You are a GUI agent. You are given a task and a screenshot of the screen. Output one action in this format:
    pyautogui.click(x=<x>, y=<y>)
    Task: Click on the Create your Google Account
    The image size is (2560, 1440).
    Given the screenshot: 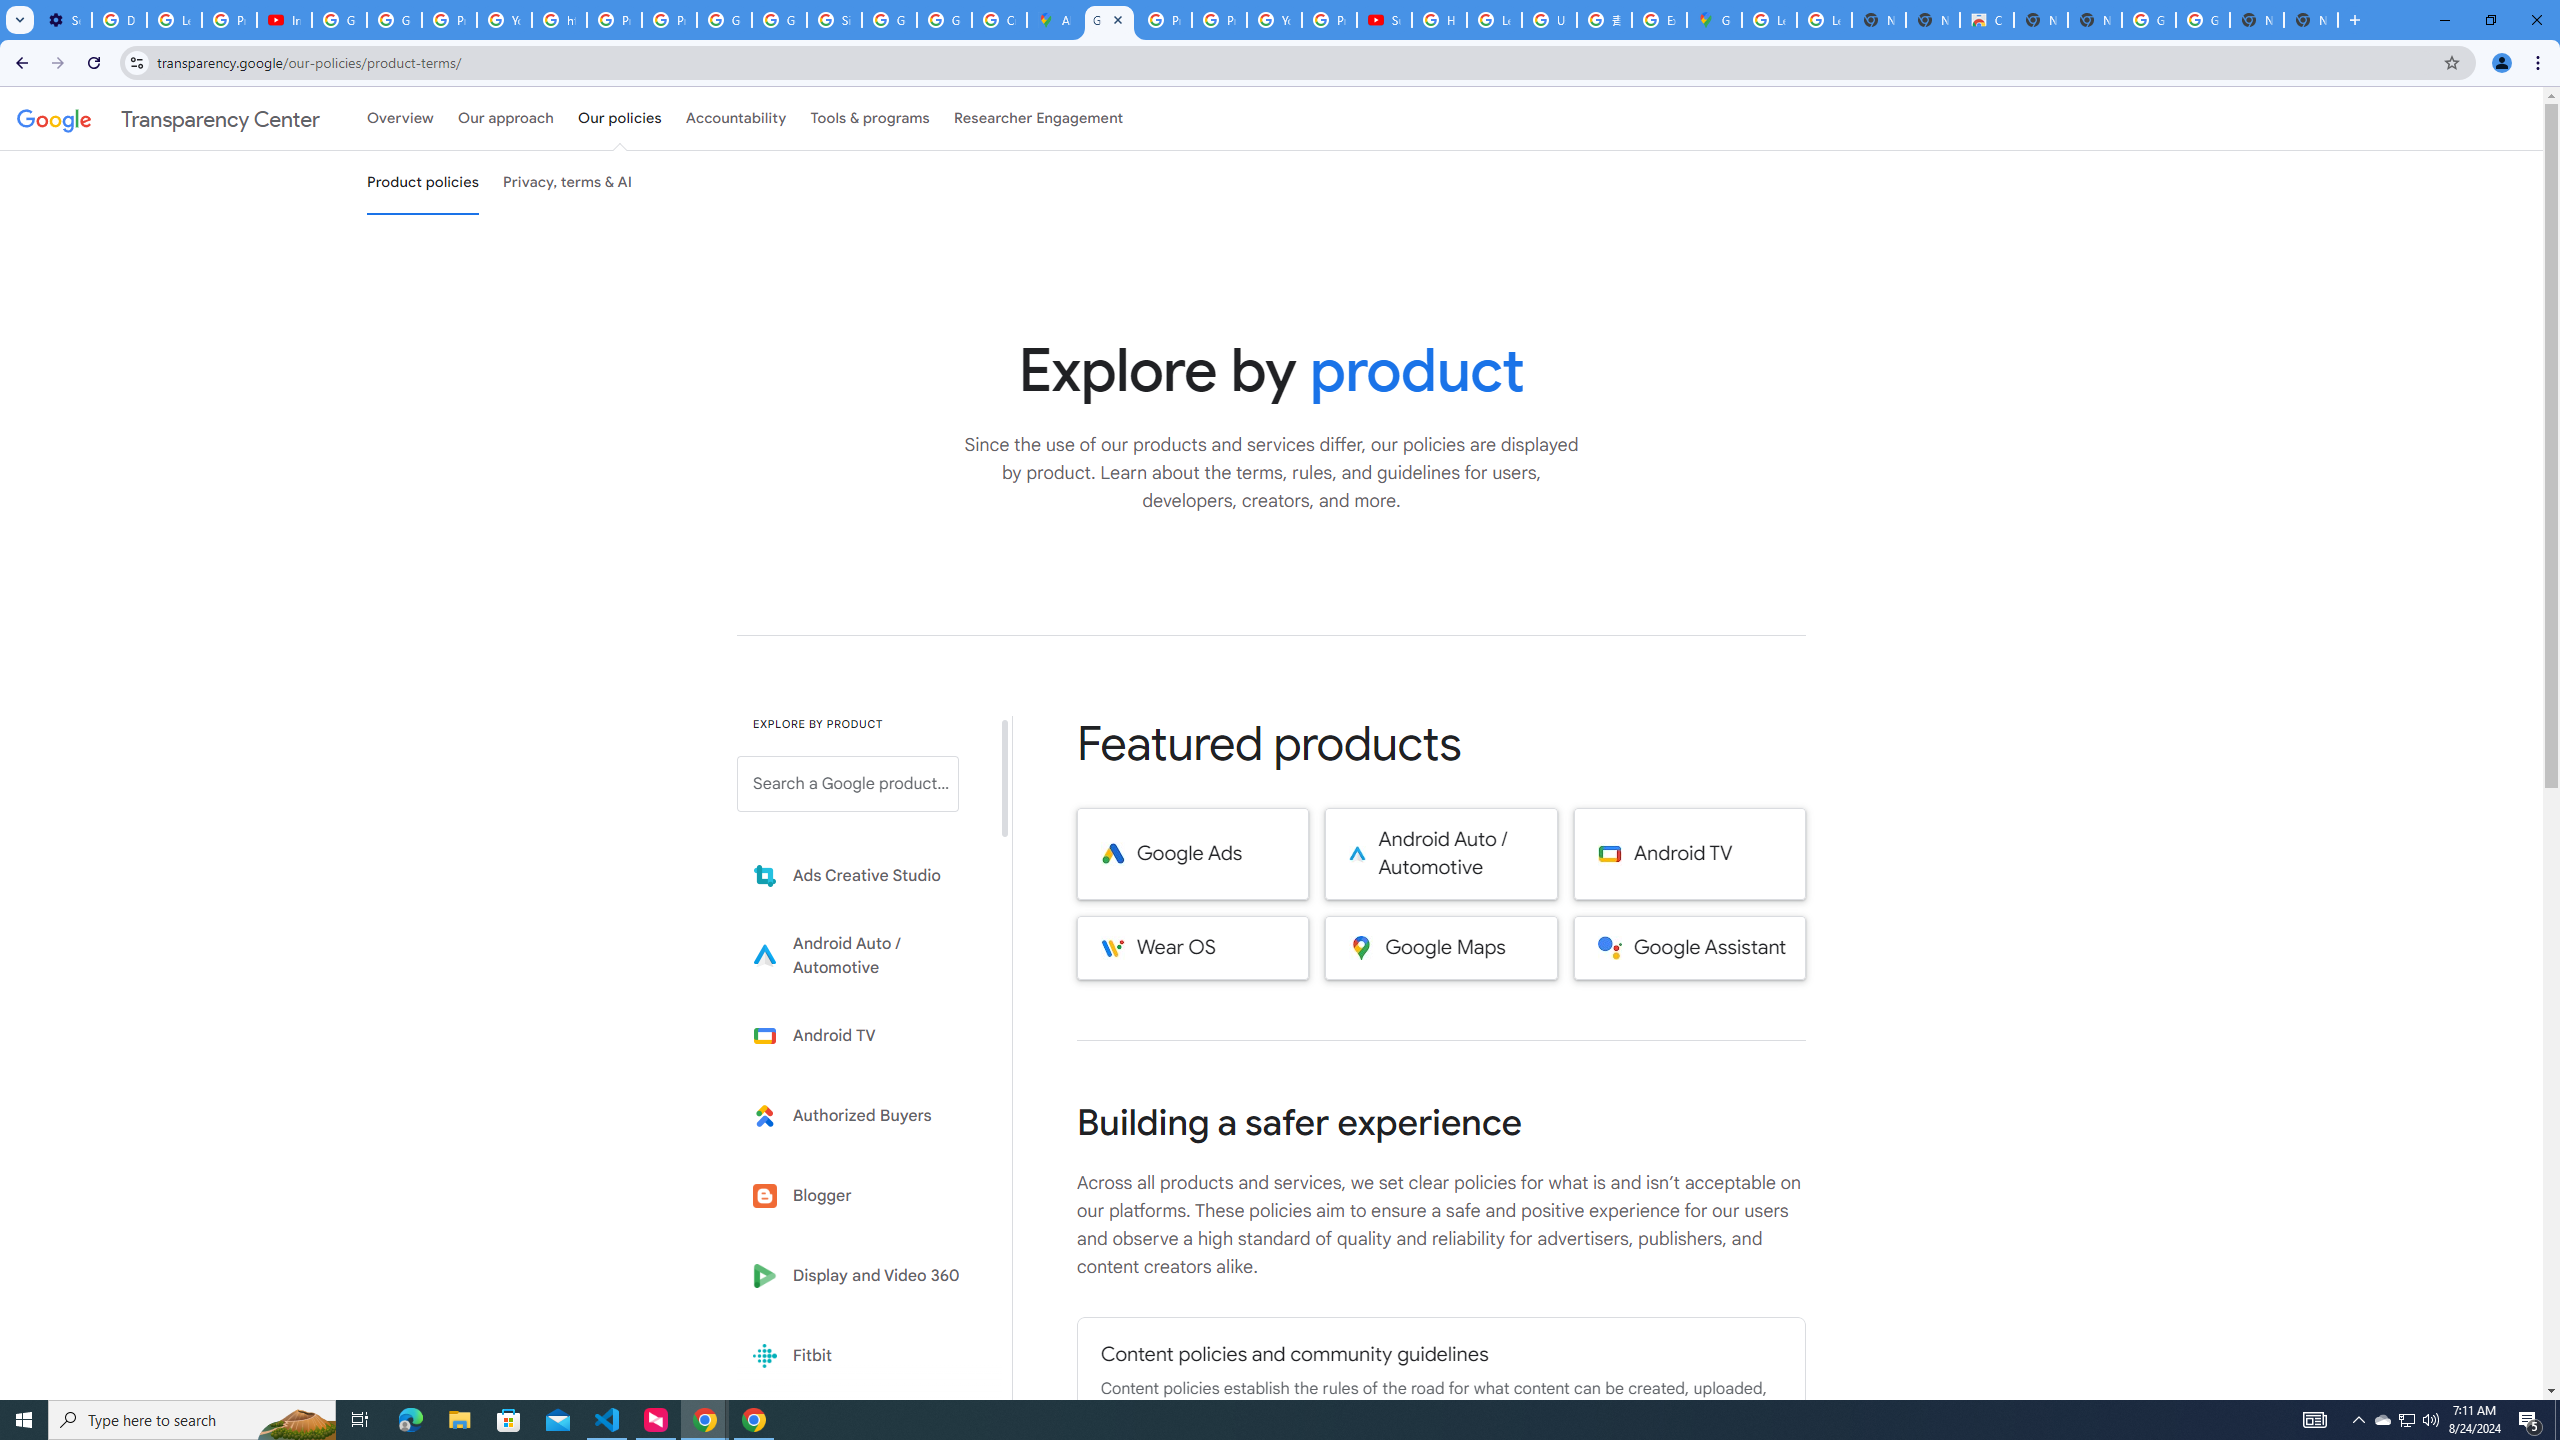 What is the action you would take?
    pyautogui.click(x=999, y=20)
    